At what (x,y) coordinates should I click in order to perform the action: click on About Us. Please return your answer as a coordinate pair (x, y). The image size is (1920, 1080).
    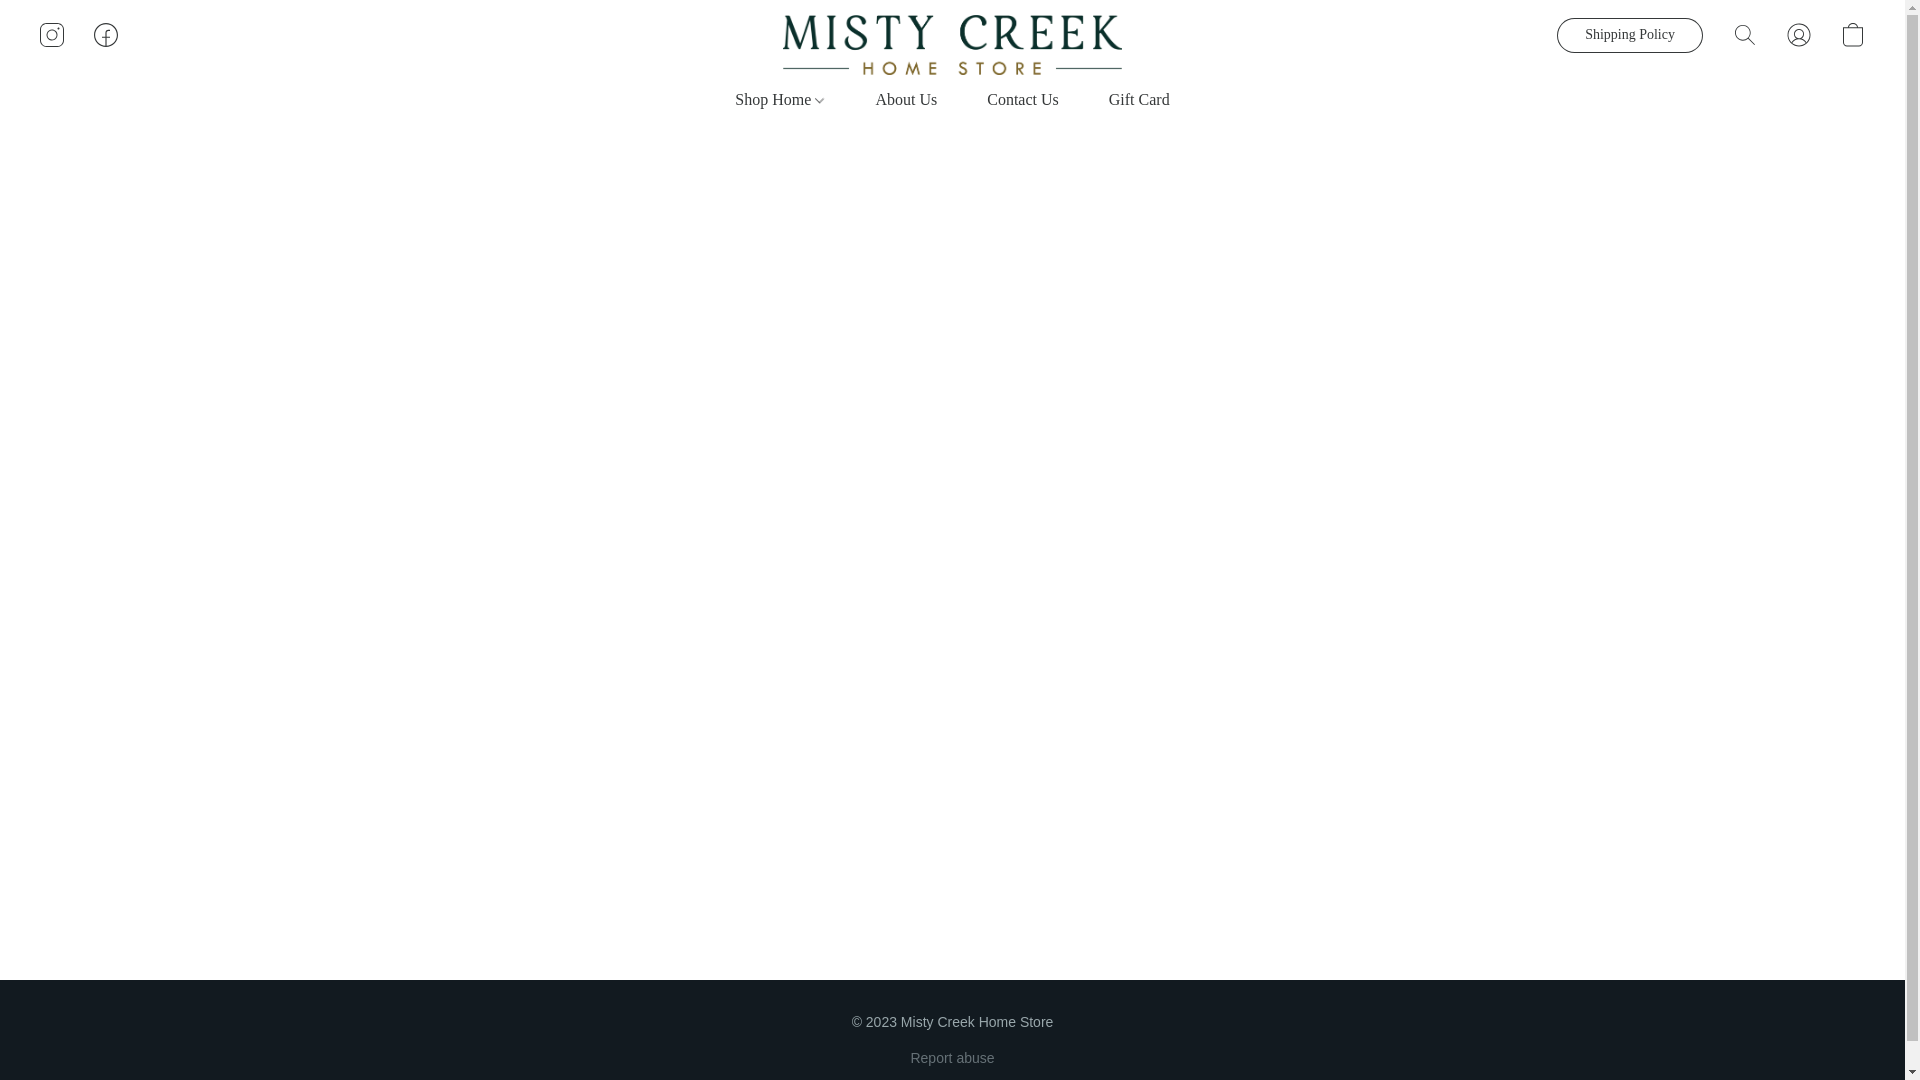
    Looking at the image, I should click on (906, 100).